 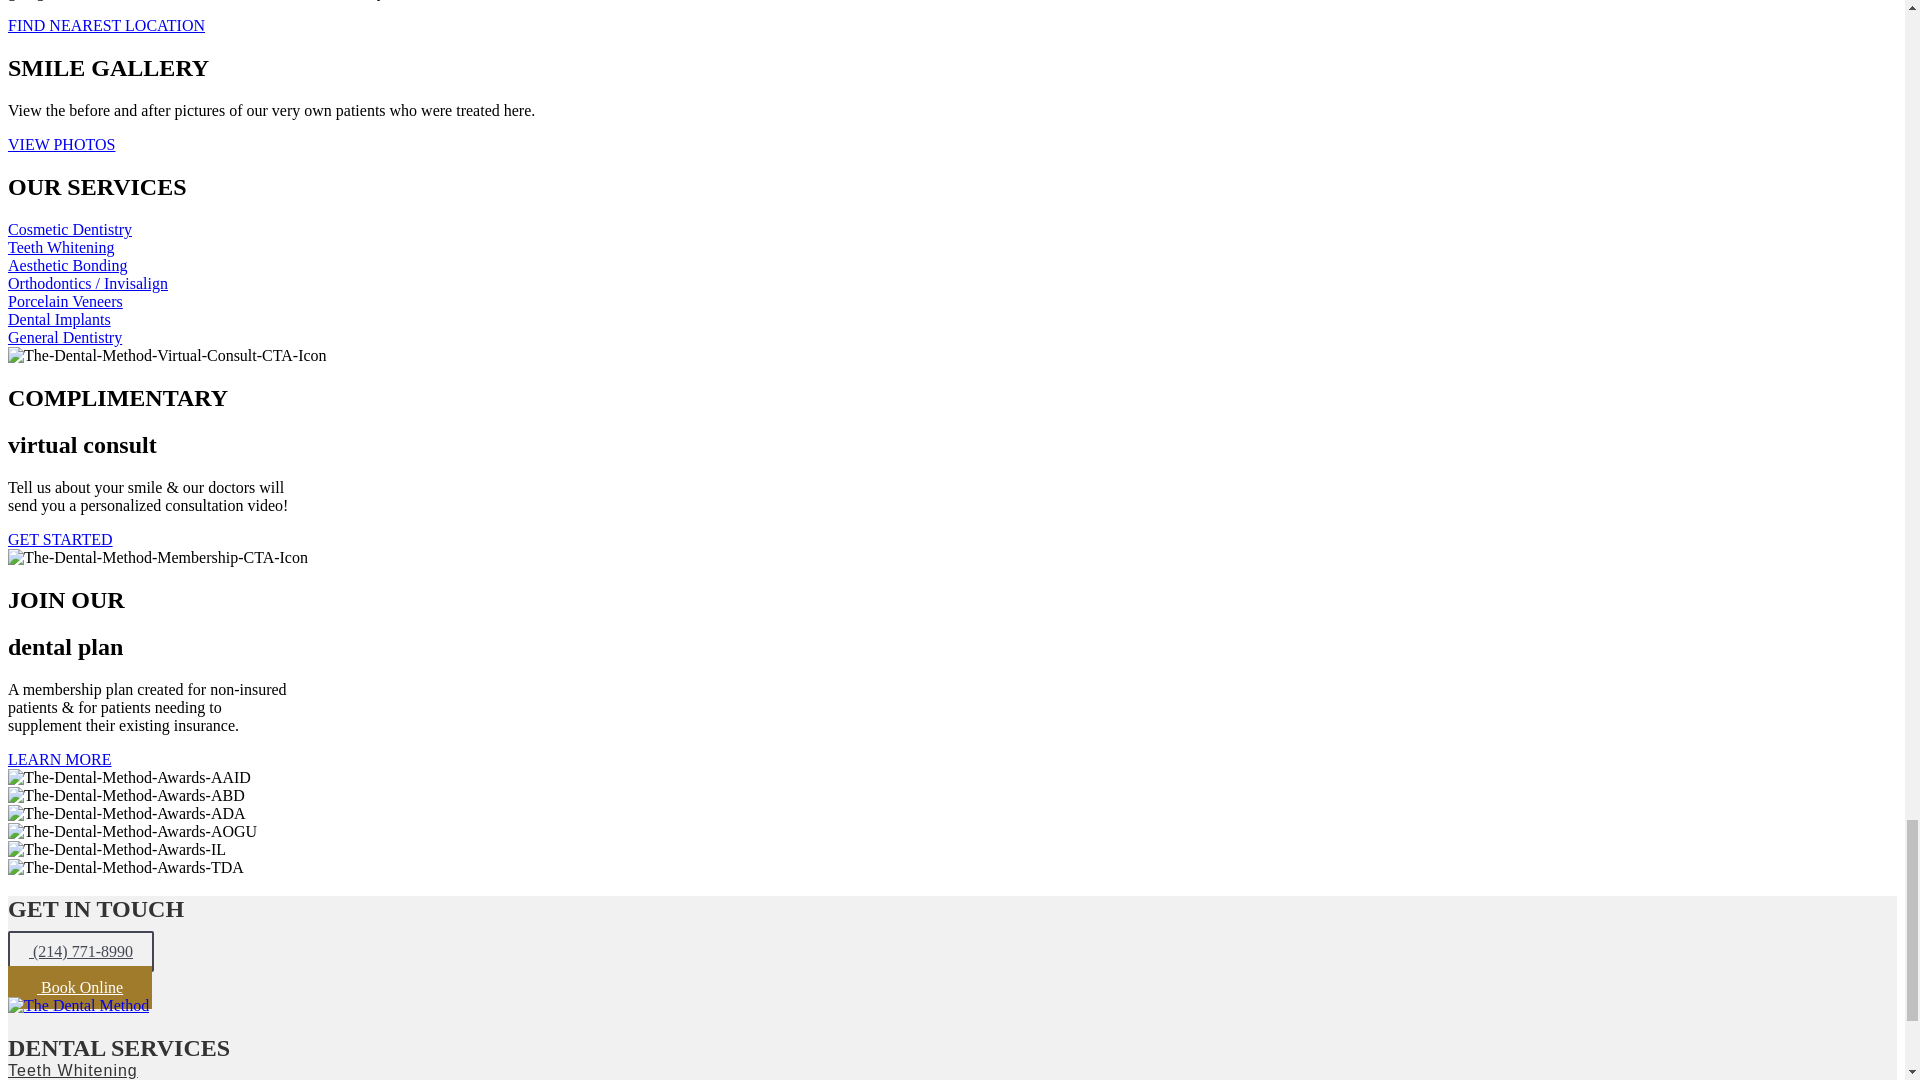 What do you see at coordinates (125, 866) in the screenshot?
I see `The-Dental-Method-Awards-TDA` at bounding box center [125, 866].